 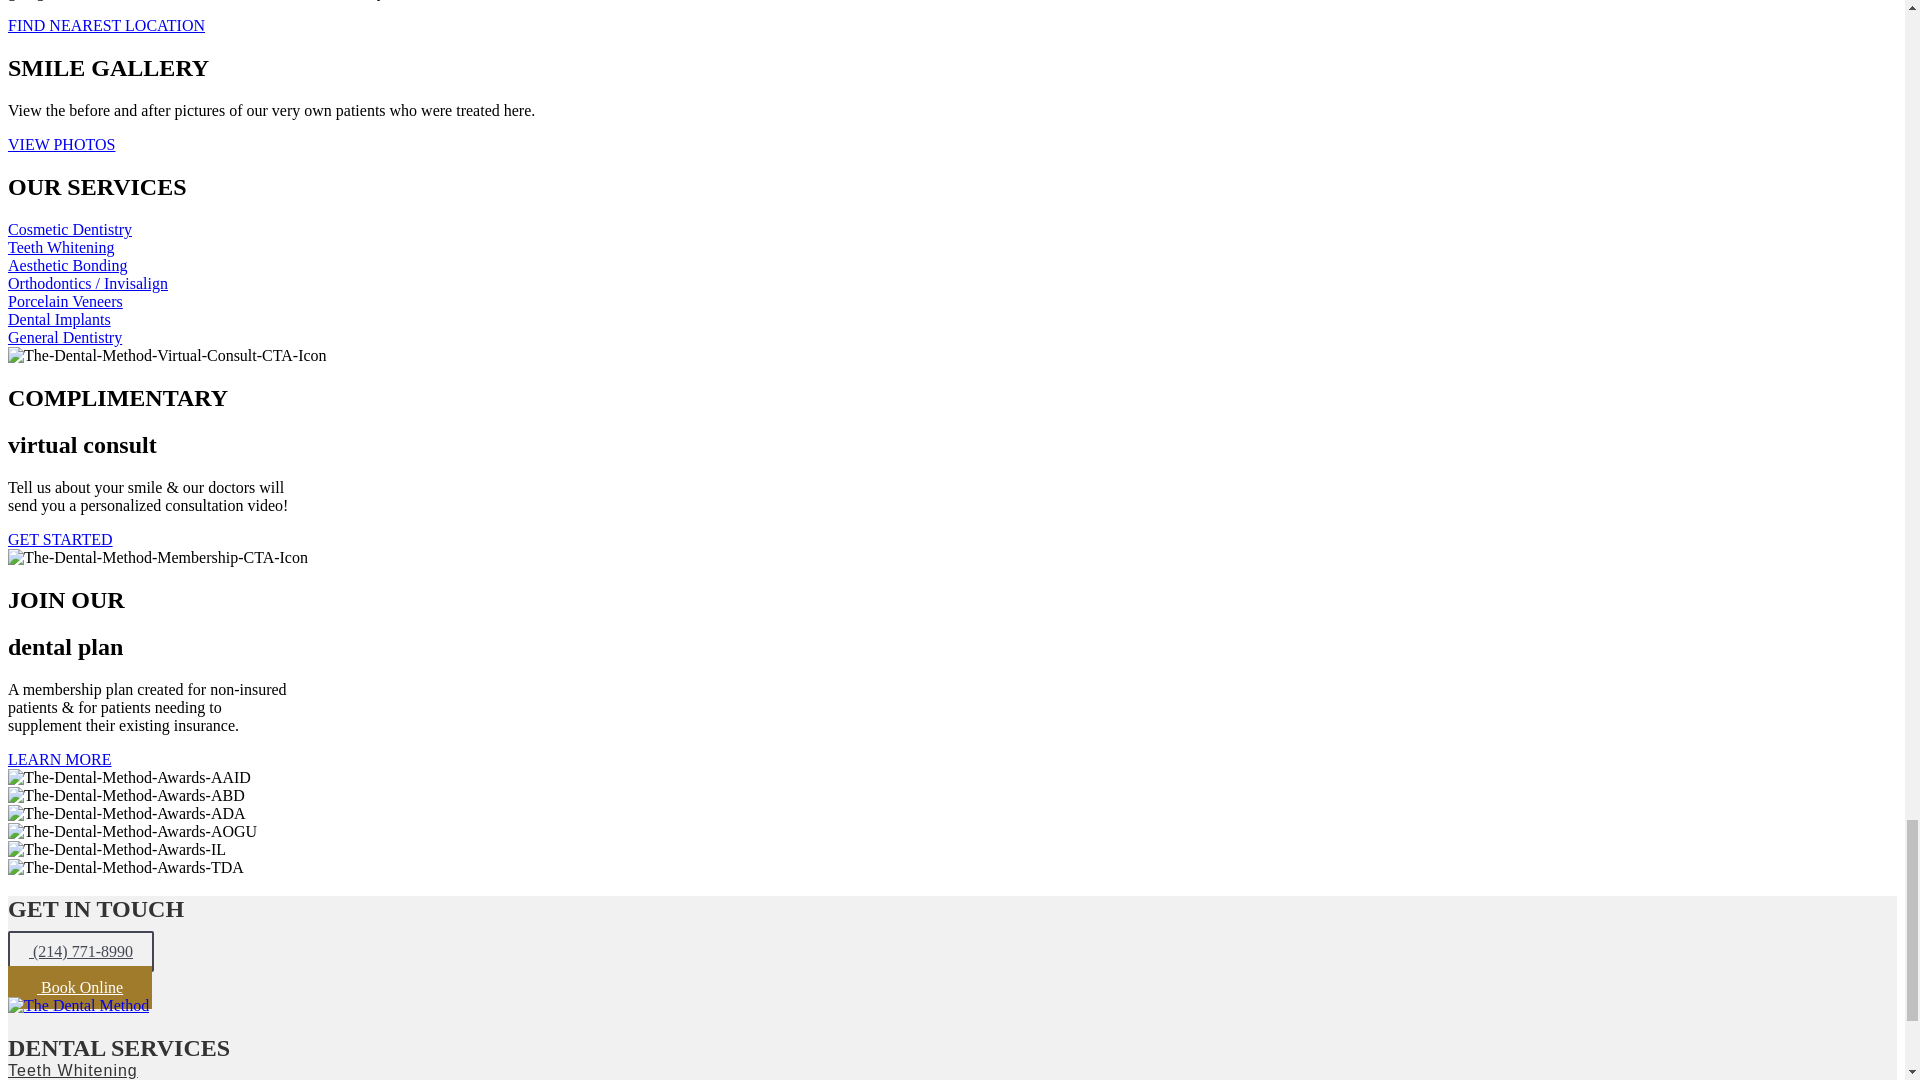 What do you see at coordinates (125, 866) in the screenshot?
I see `The-Dental-Method-Awards-TDA` at bounding box center [125, 866].